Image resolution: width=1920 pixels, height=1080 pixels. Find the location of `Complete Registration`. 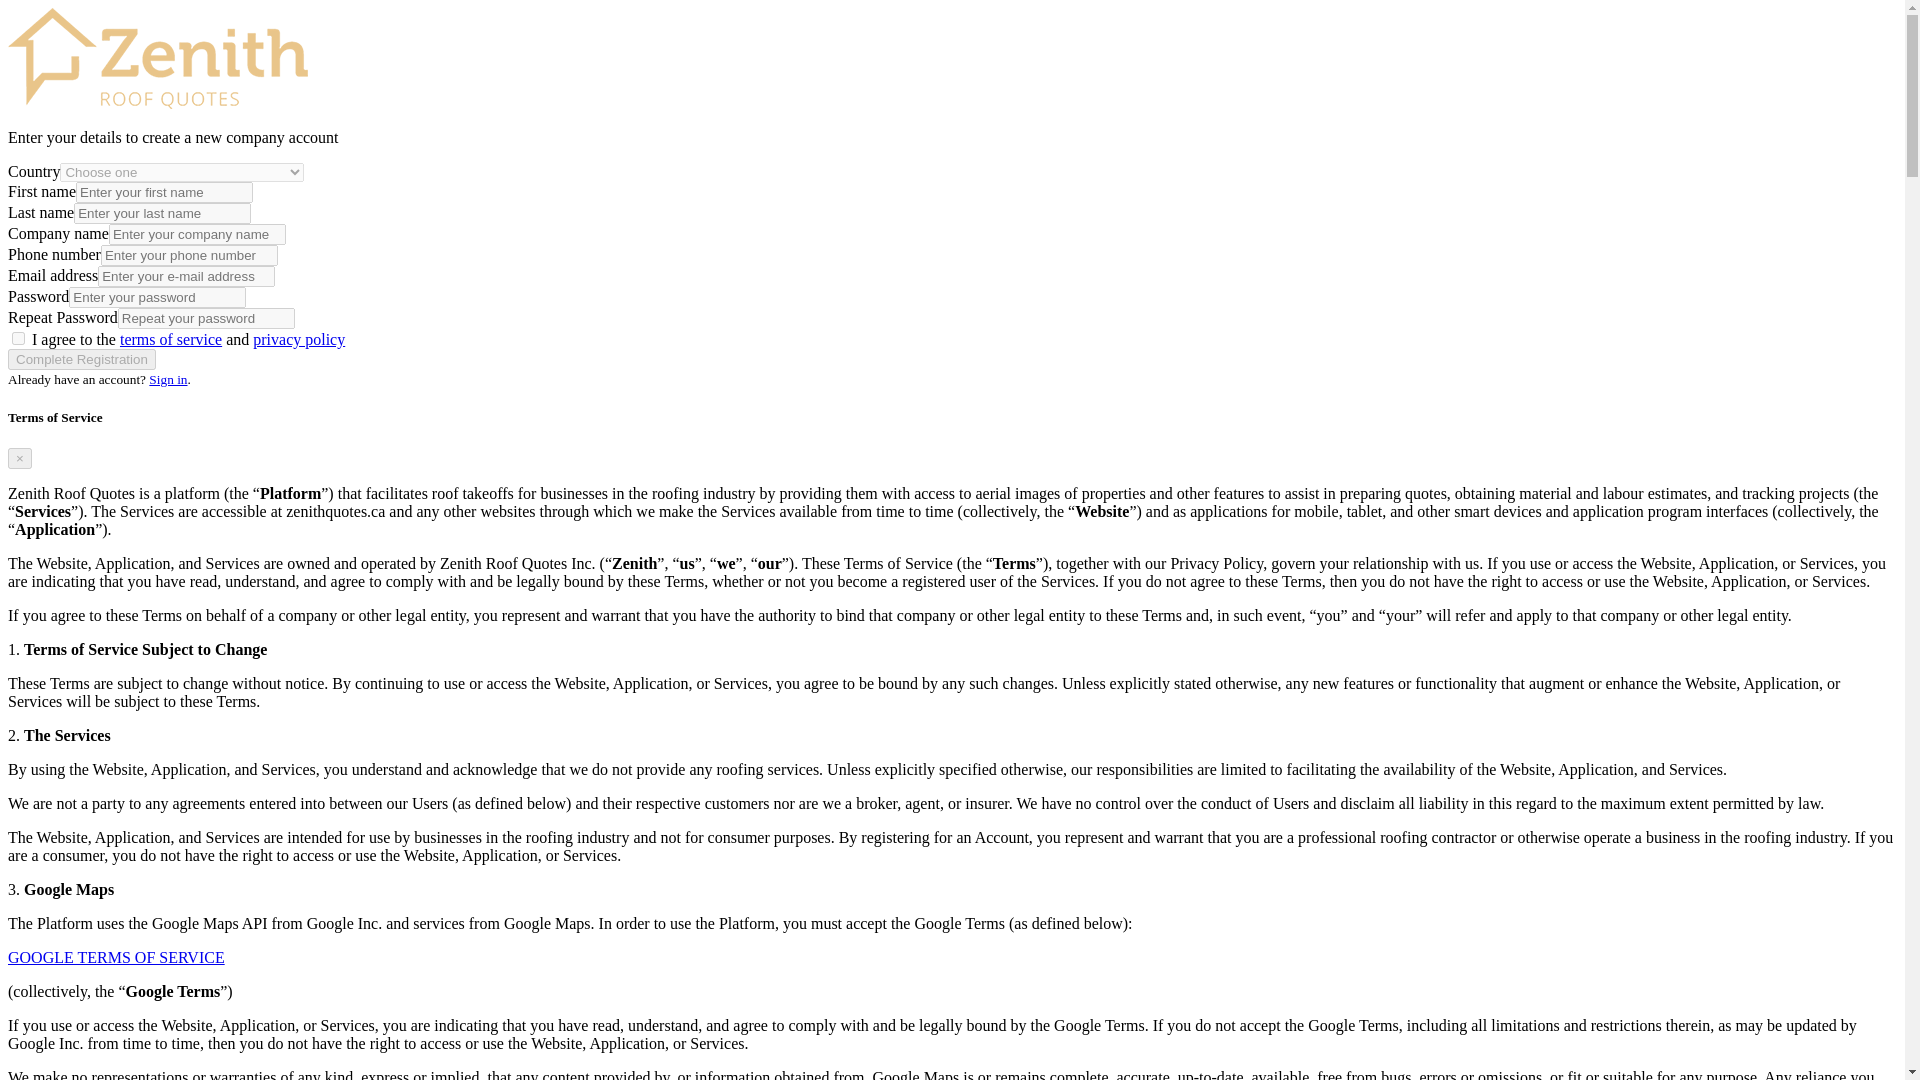

Complete Registration is located at coordinates (81, 359).